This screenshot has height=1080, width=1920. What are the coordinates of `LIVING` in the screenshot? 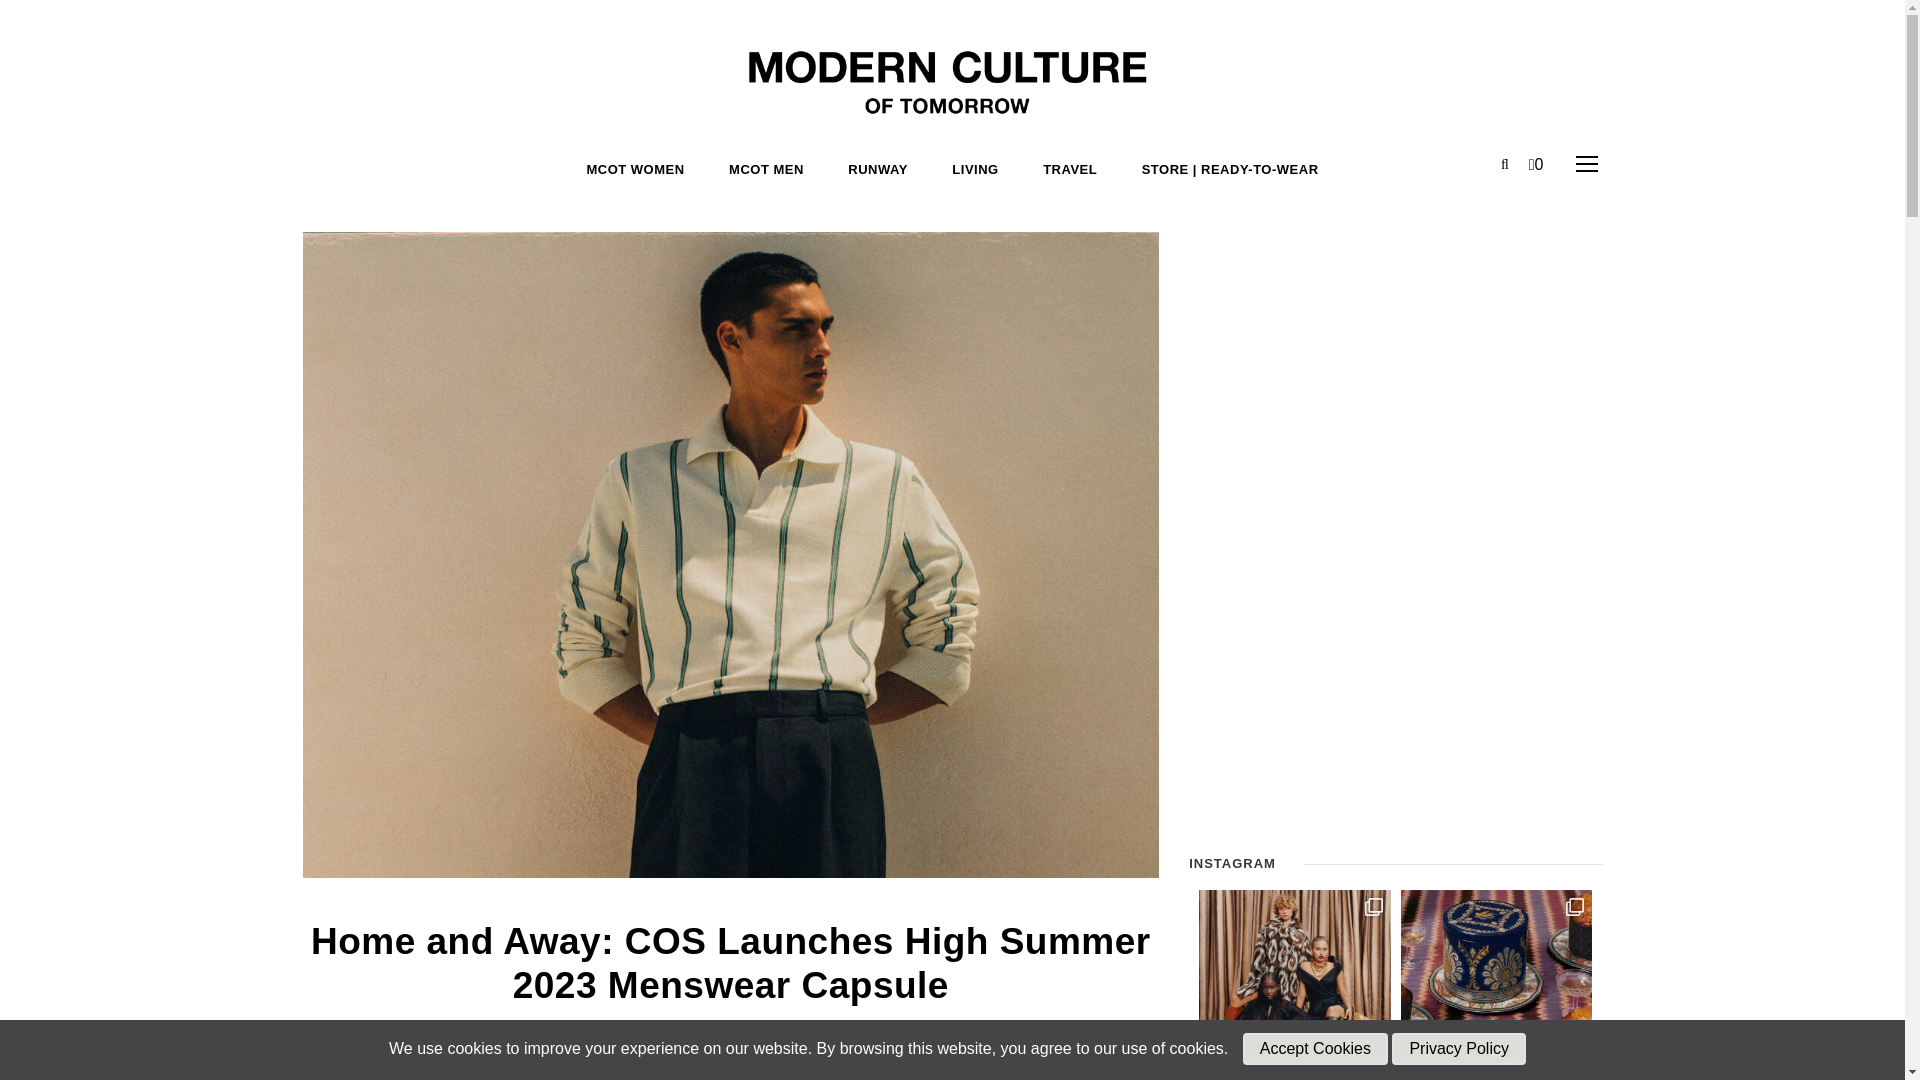 It's located at (975, 170).